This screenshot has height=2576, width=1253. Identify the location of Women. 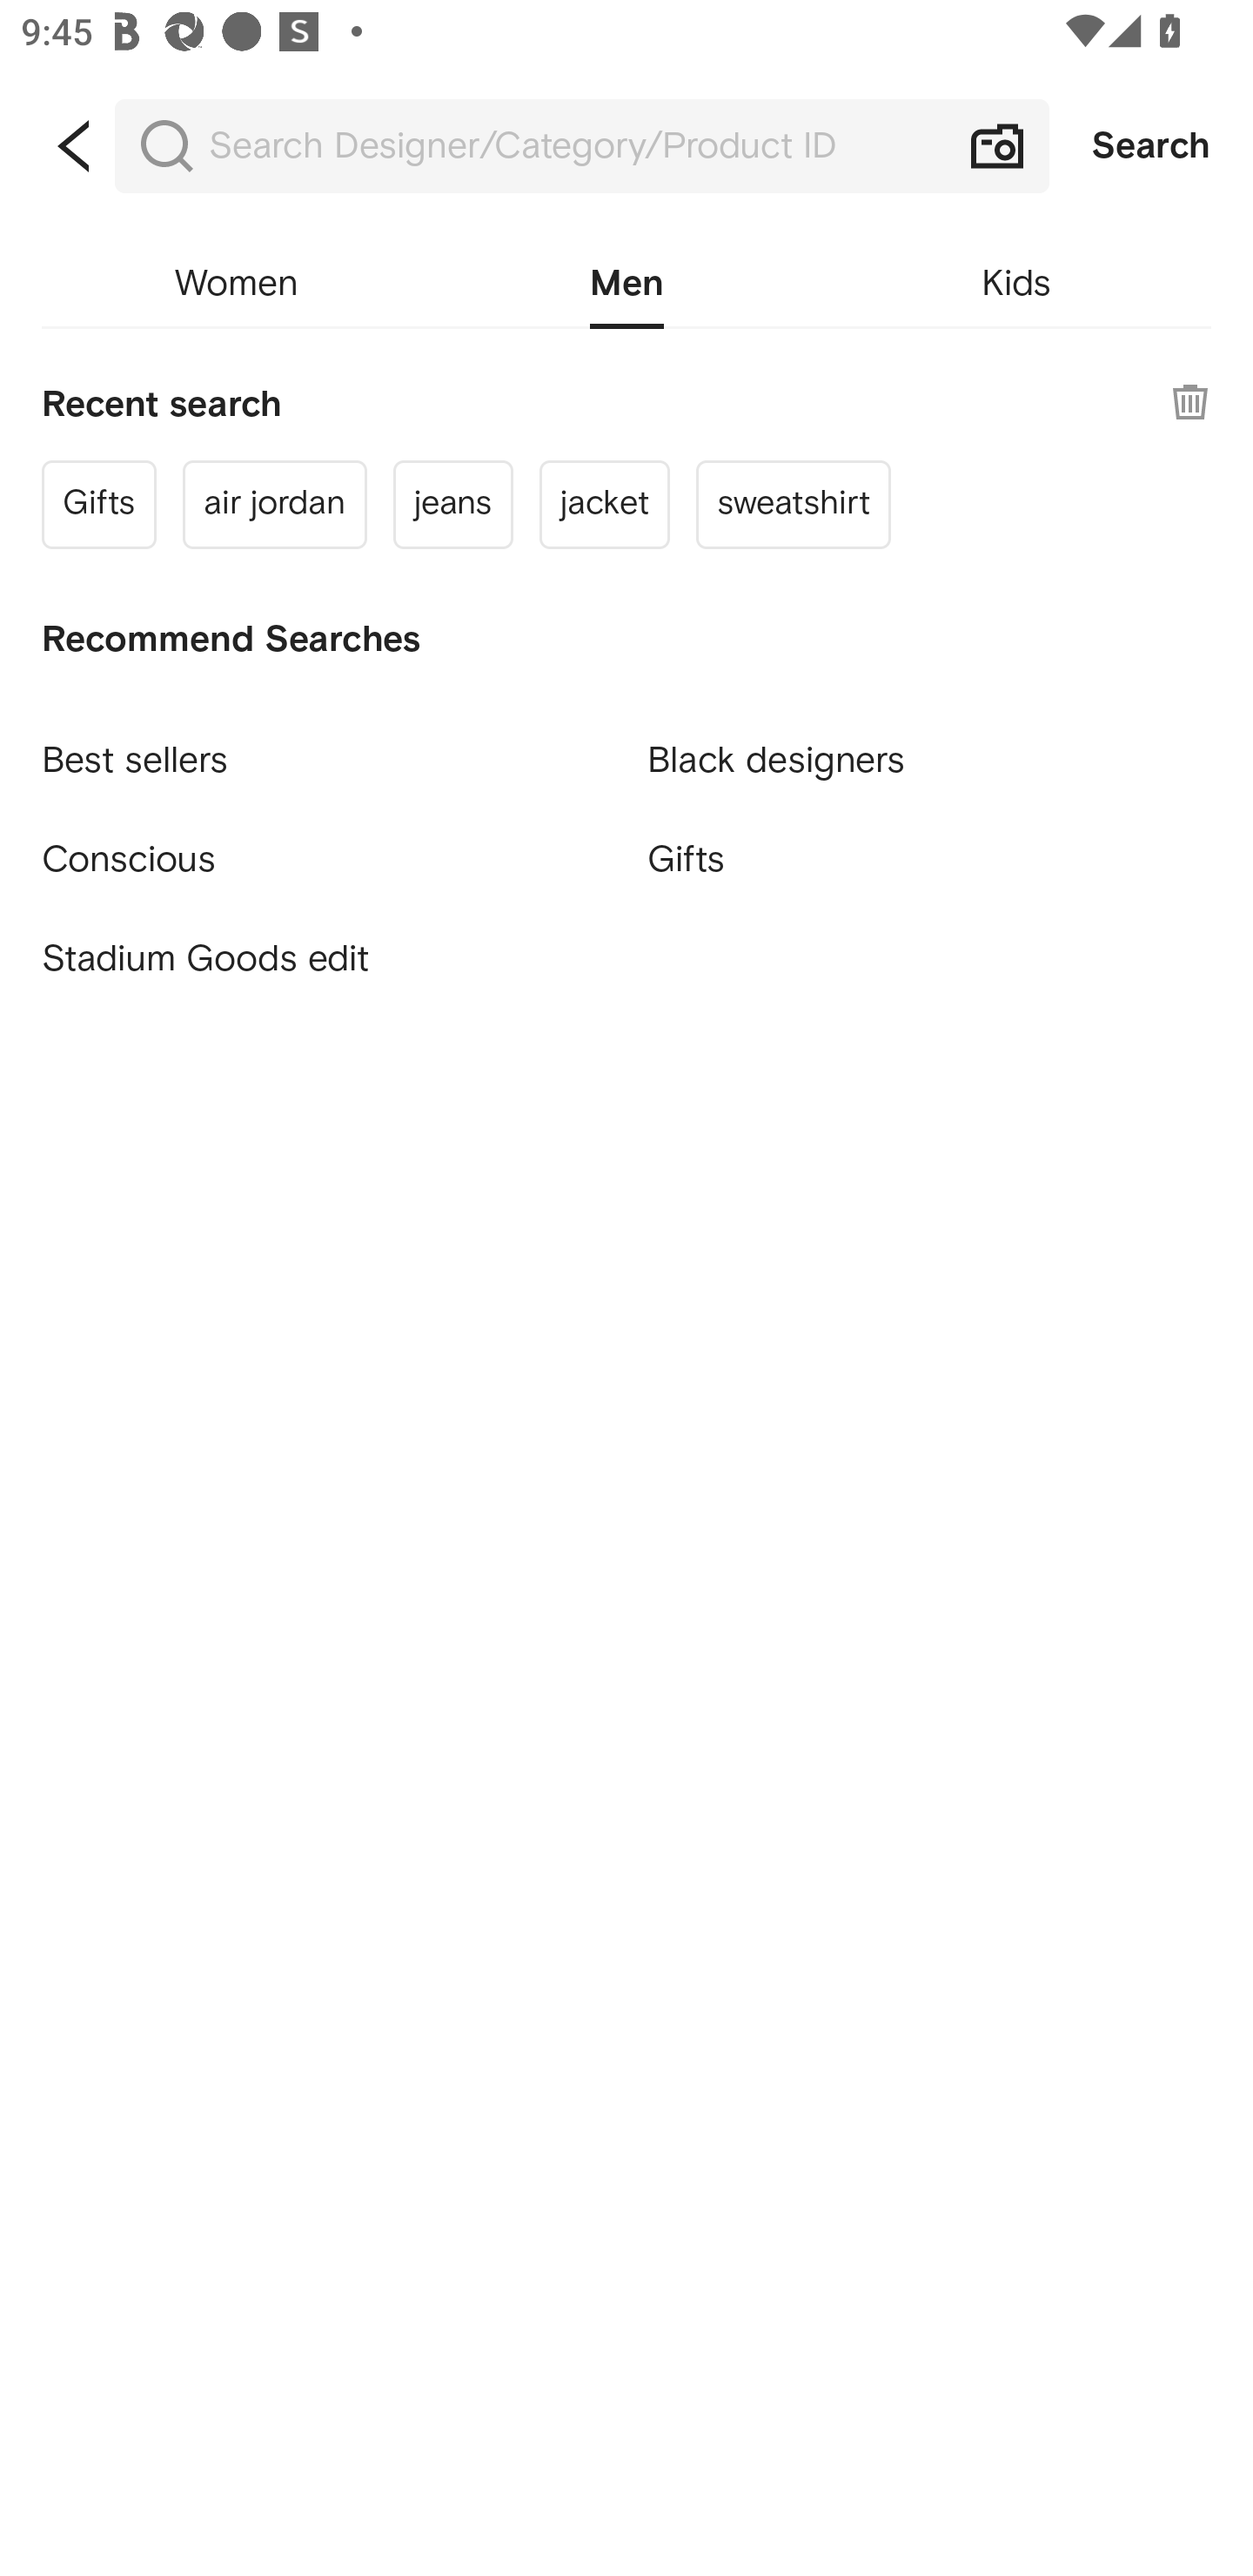
(236, 284).